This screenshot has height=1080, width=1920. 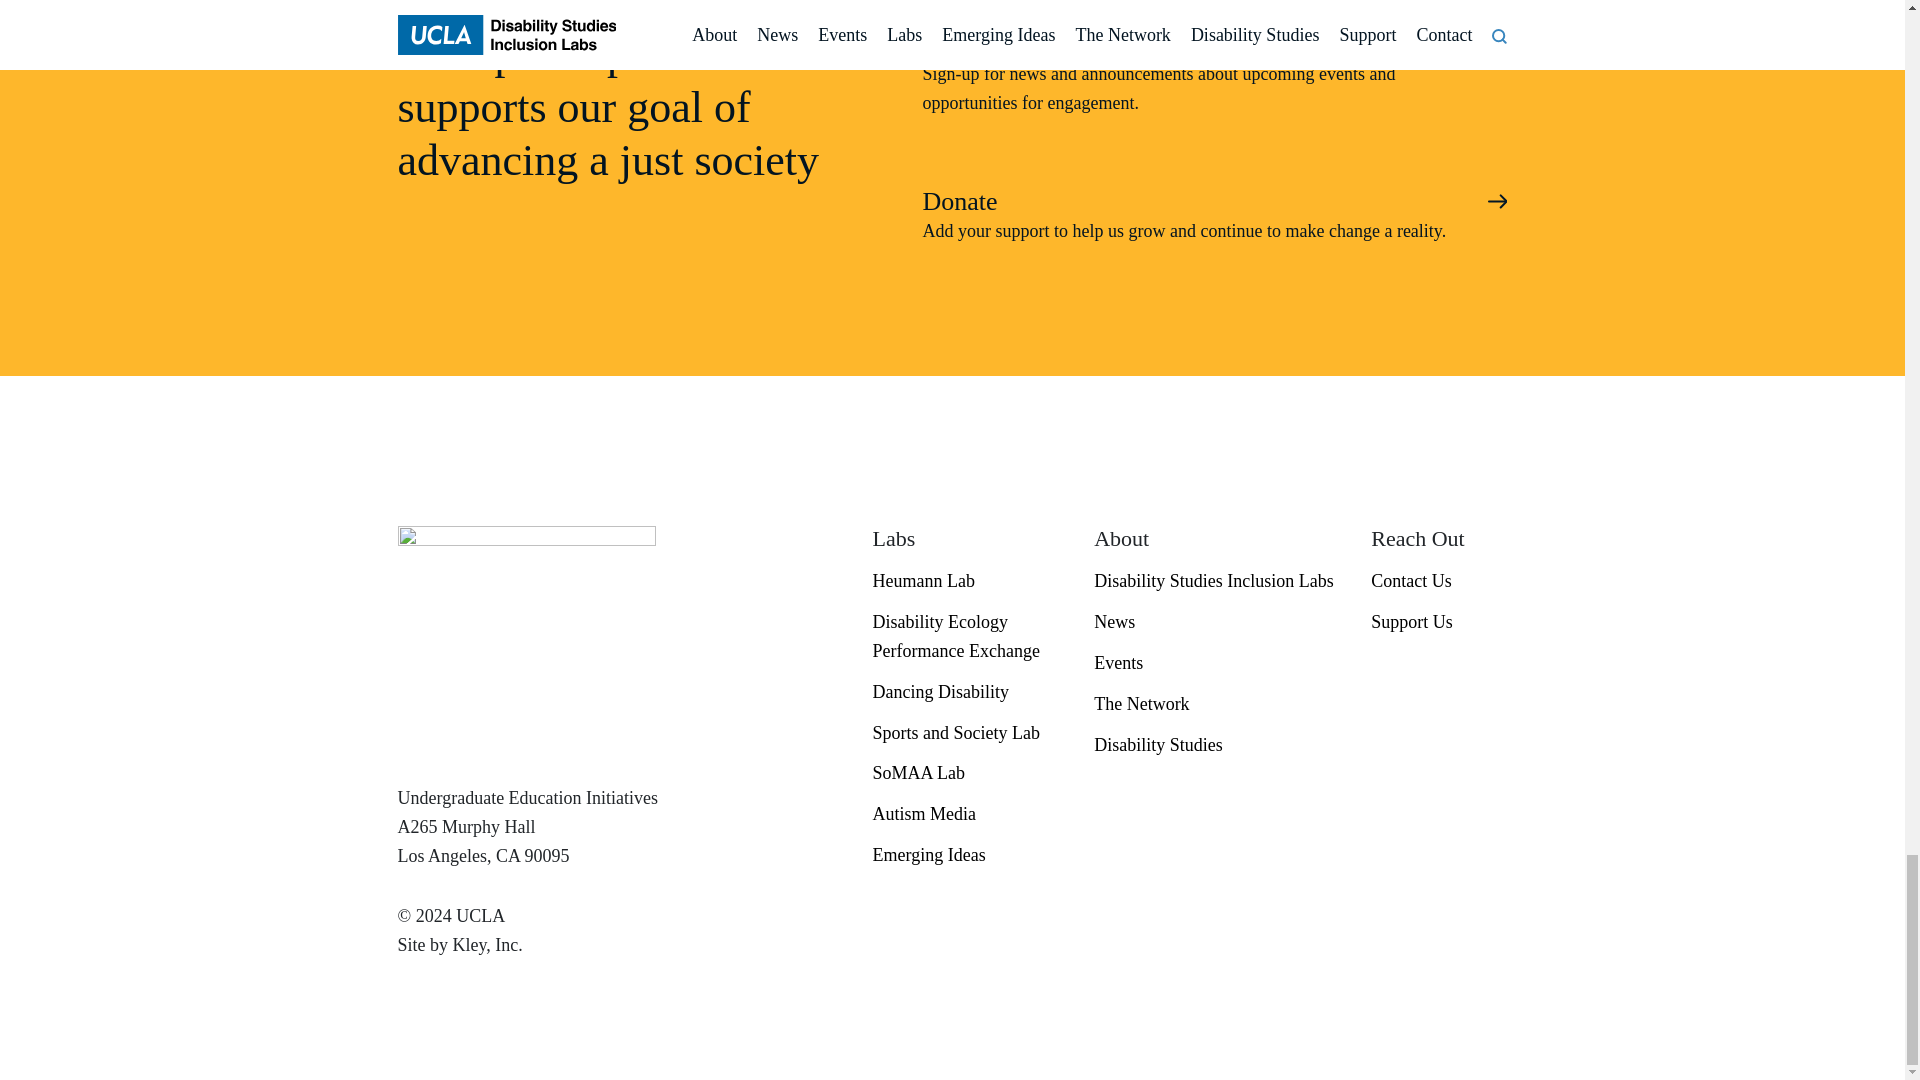 I want to click on News, so click(x=1217, y=622).